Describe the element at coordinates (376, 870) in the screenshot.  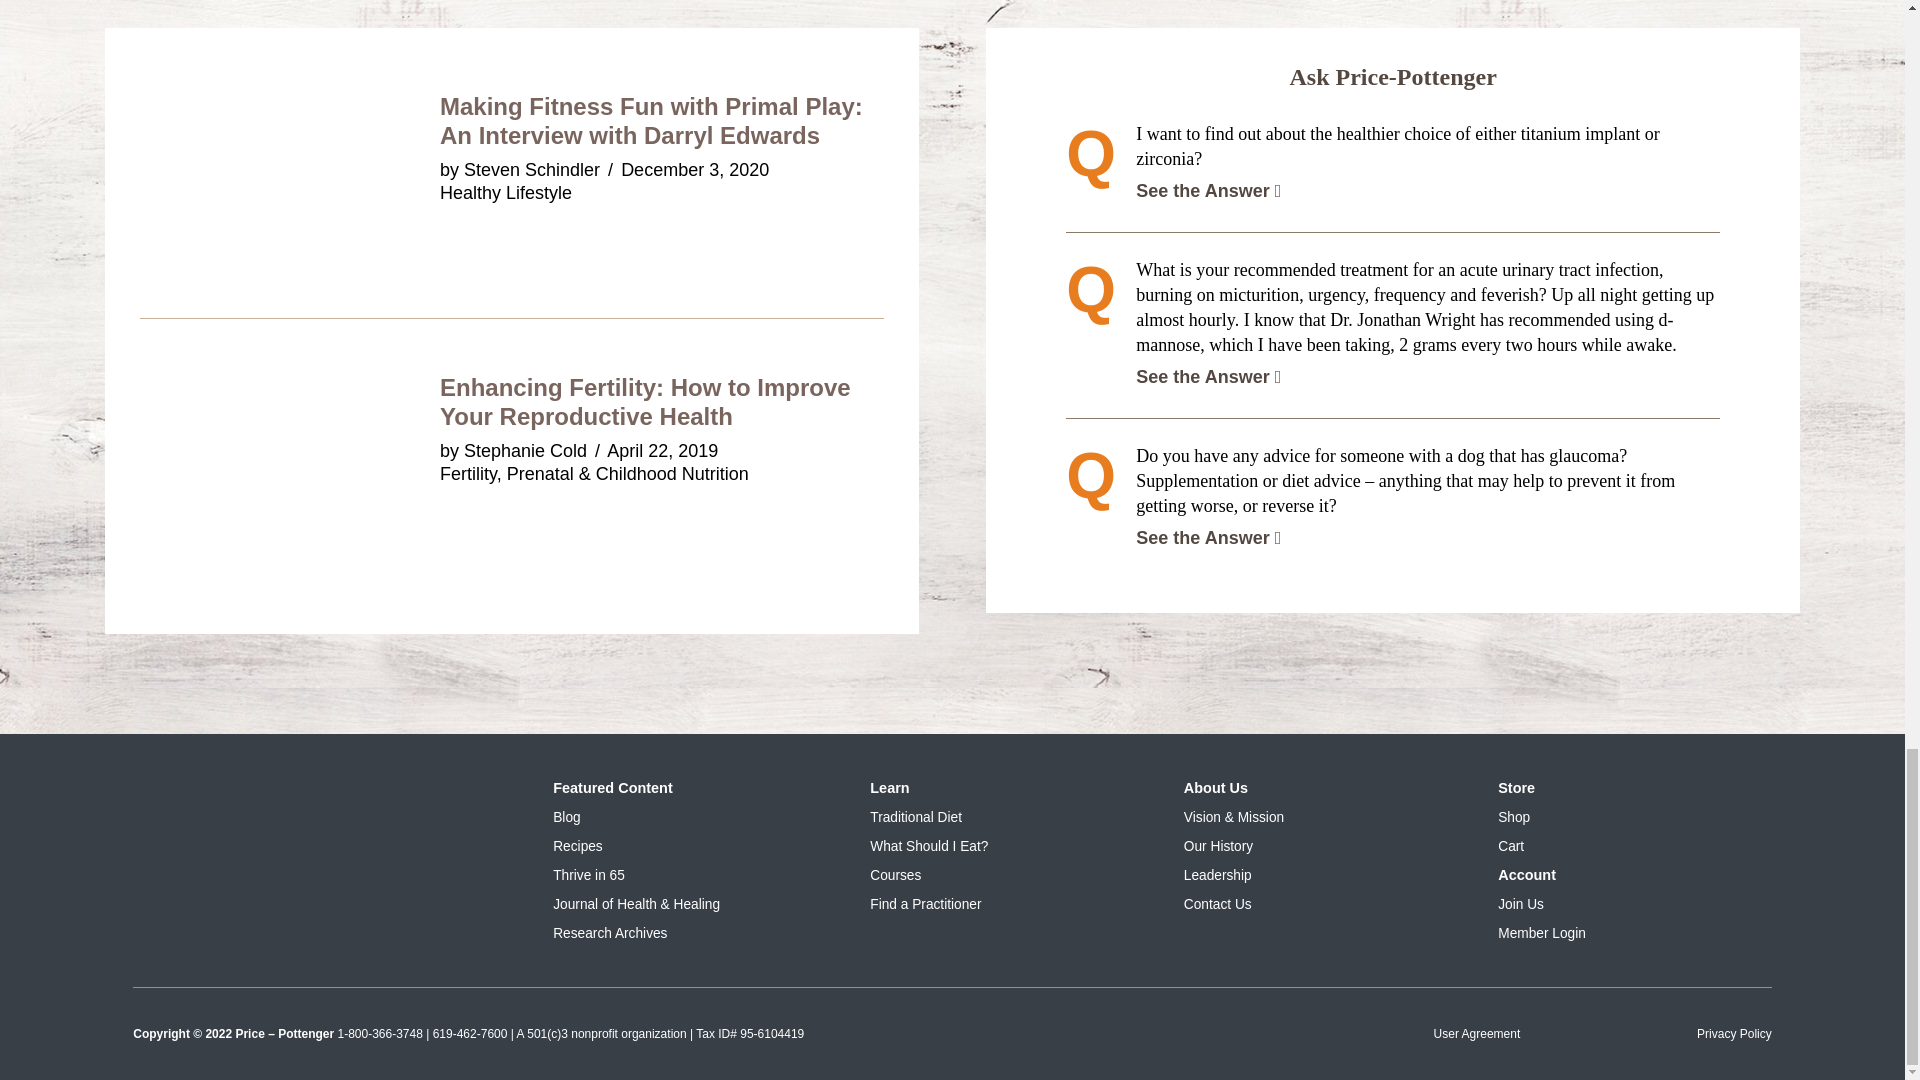
I see `facebookWhiteLogo` at that location.